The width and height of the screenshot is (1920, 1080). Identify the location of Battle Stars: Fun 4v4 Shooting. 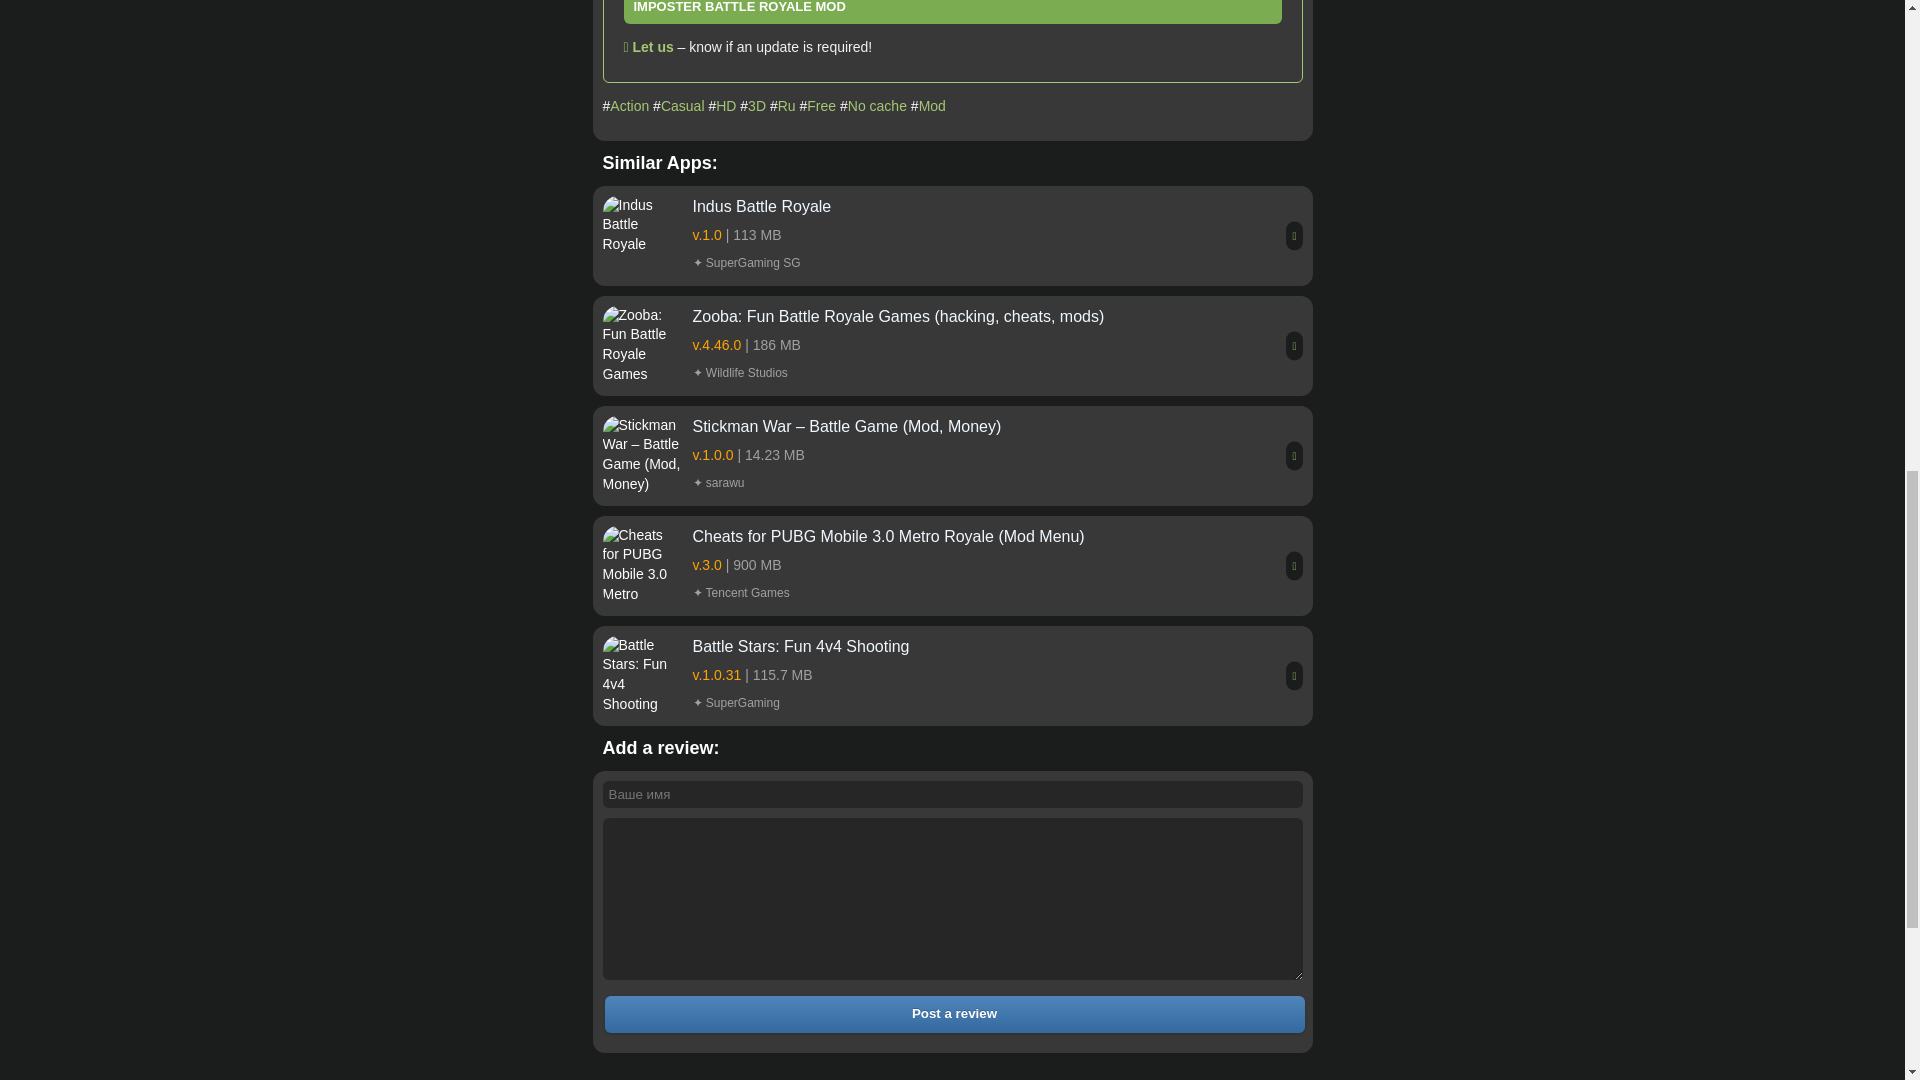
(951, 676).